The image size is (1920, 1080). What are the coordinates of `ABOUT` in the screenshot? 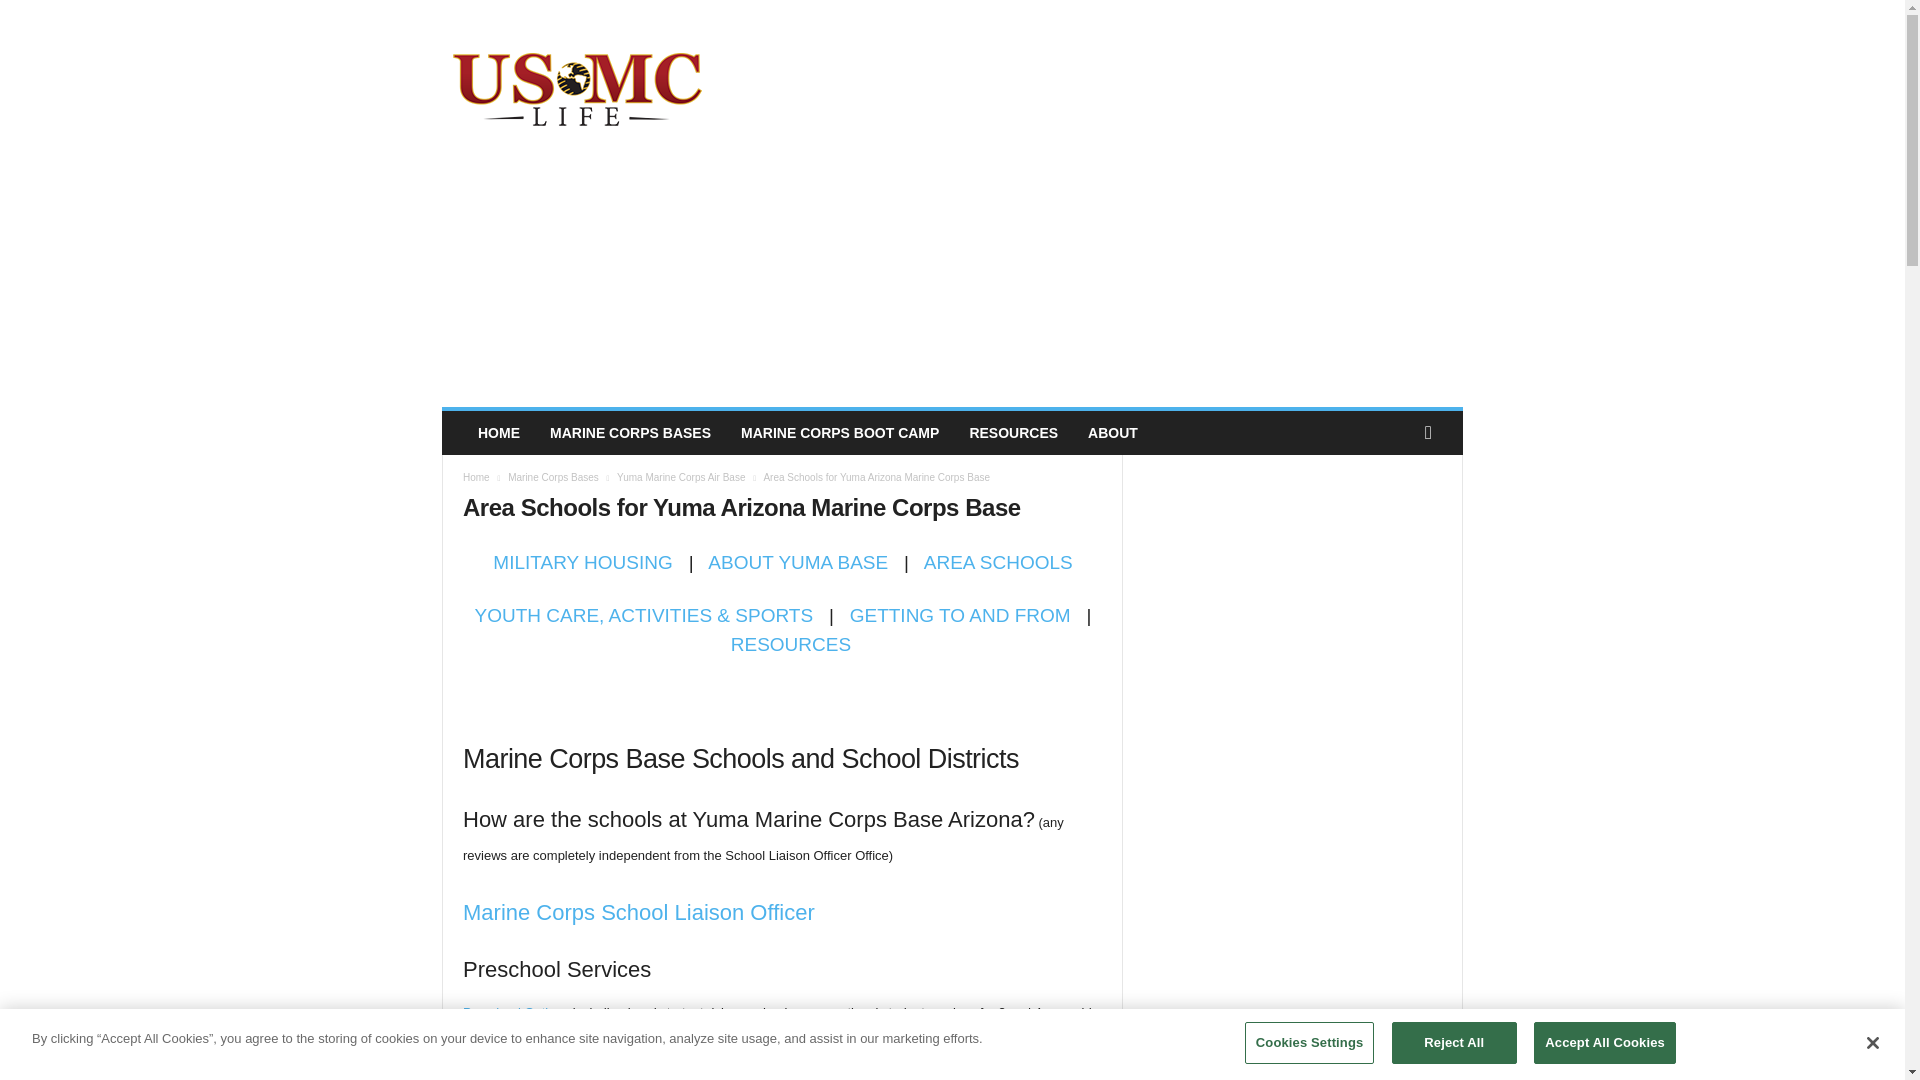 It's located at (1113, 432).